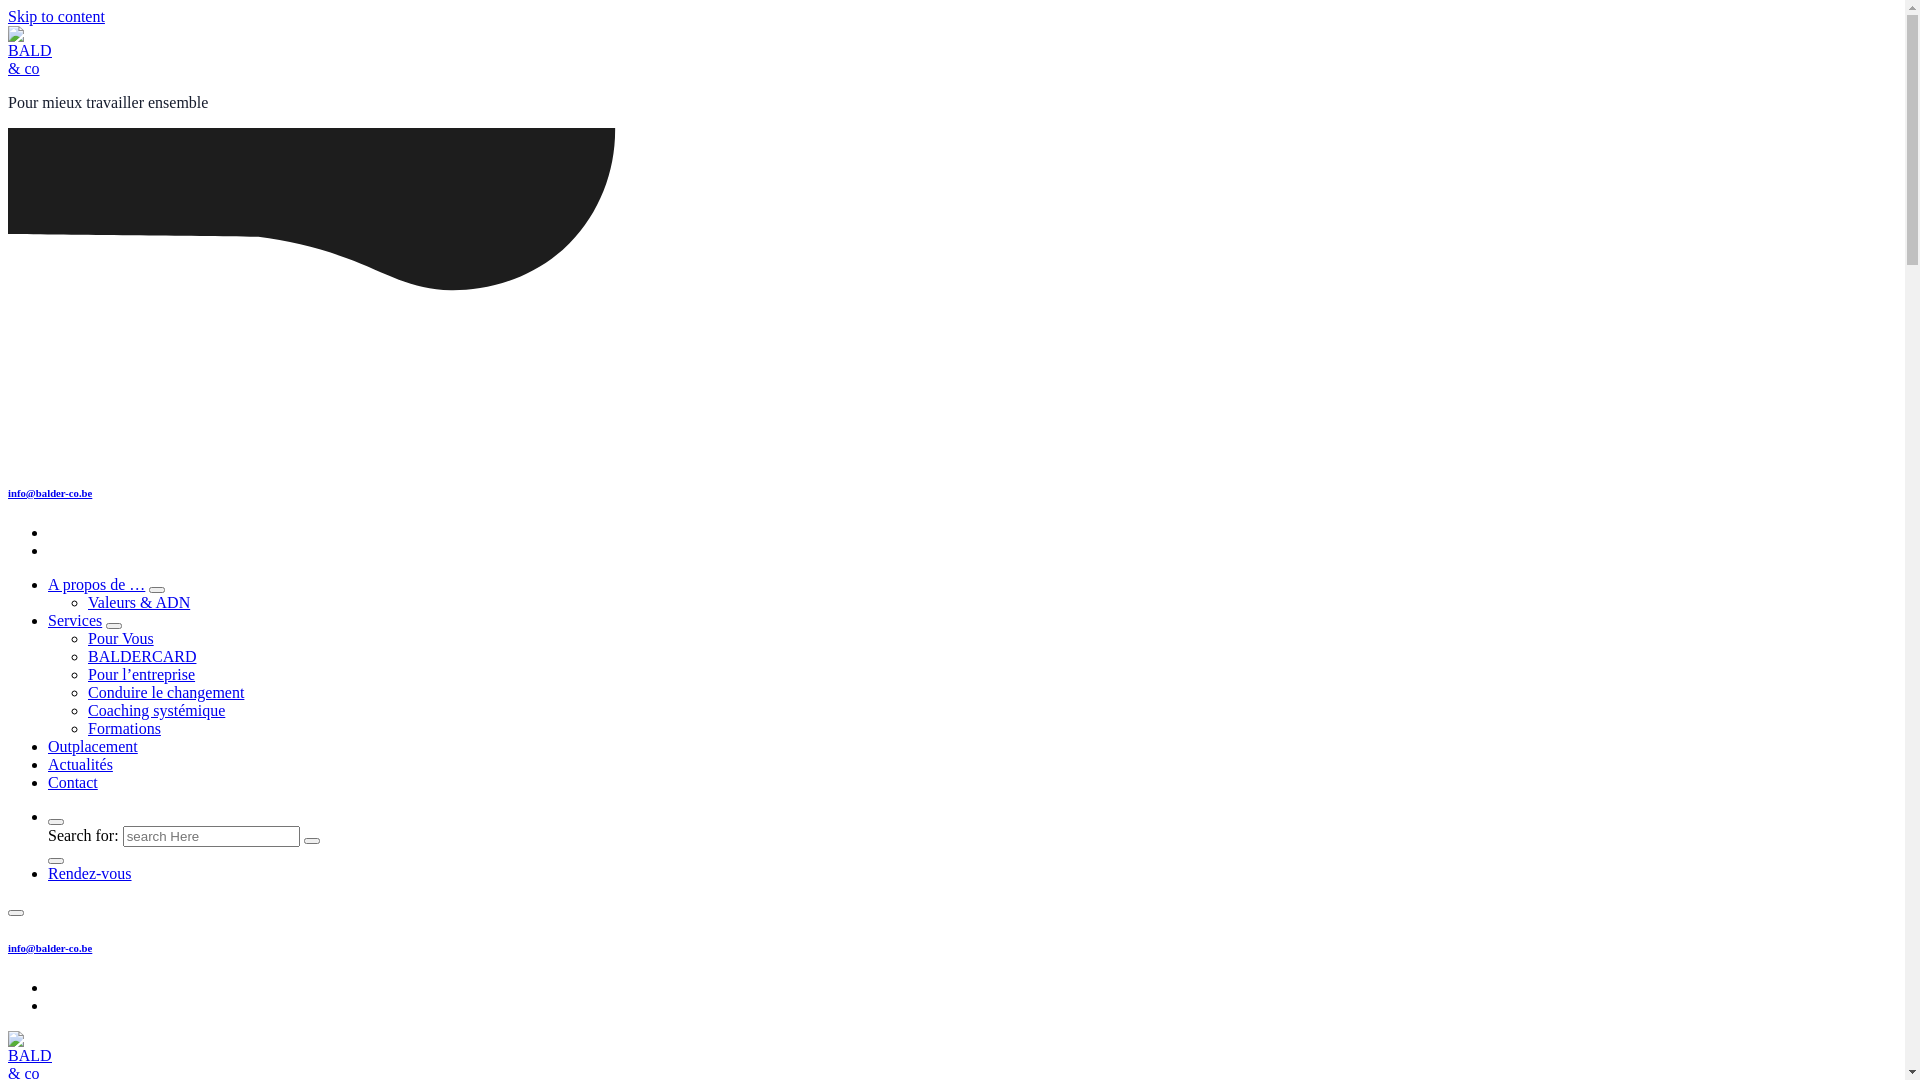  Describe the element at coordinates (142, 656) in the screenshot. I see `BALDERCARD` at that location.